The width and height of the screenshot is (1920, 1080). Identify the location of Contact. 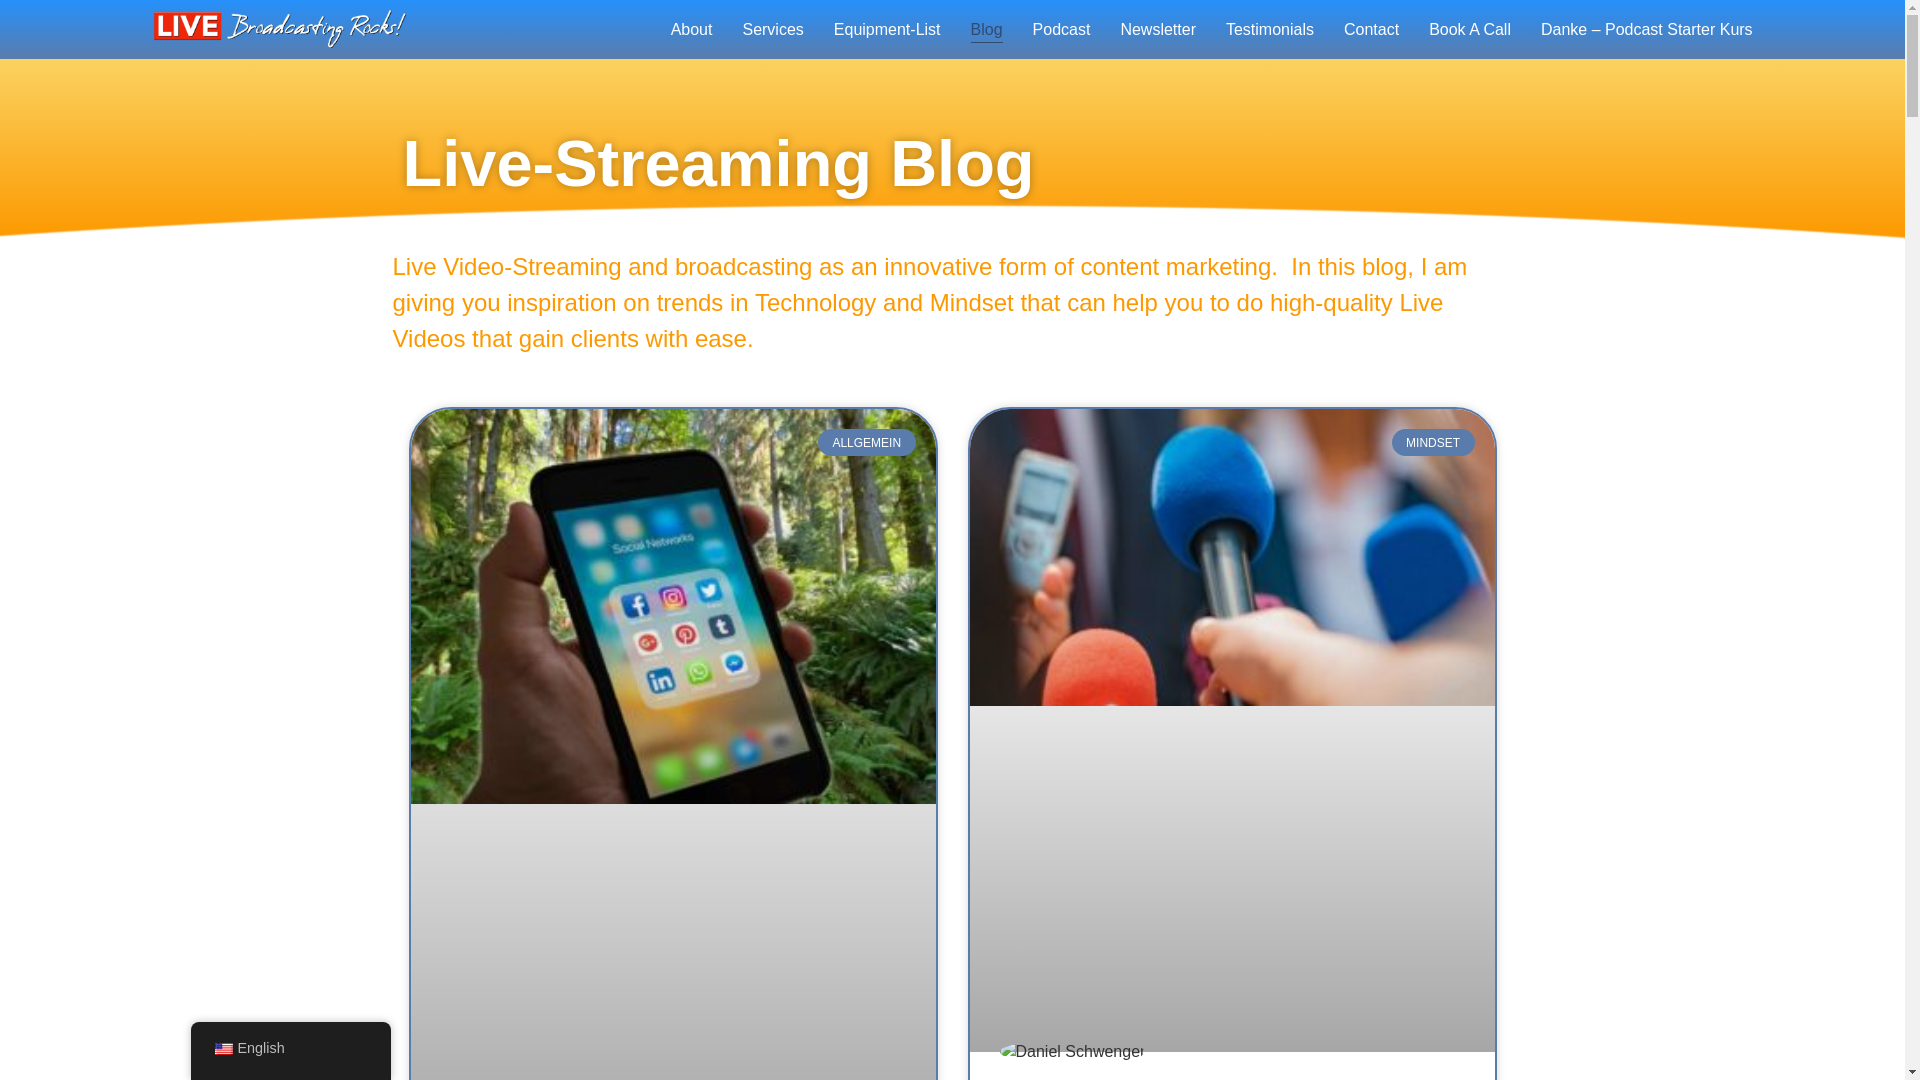
(1372, 29).